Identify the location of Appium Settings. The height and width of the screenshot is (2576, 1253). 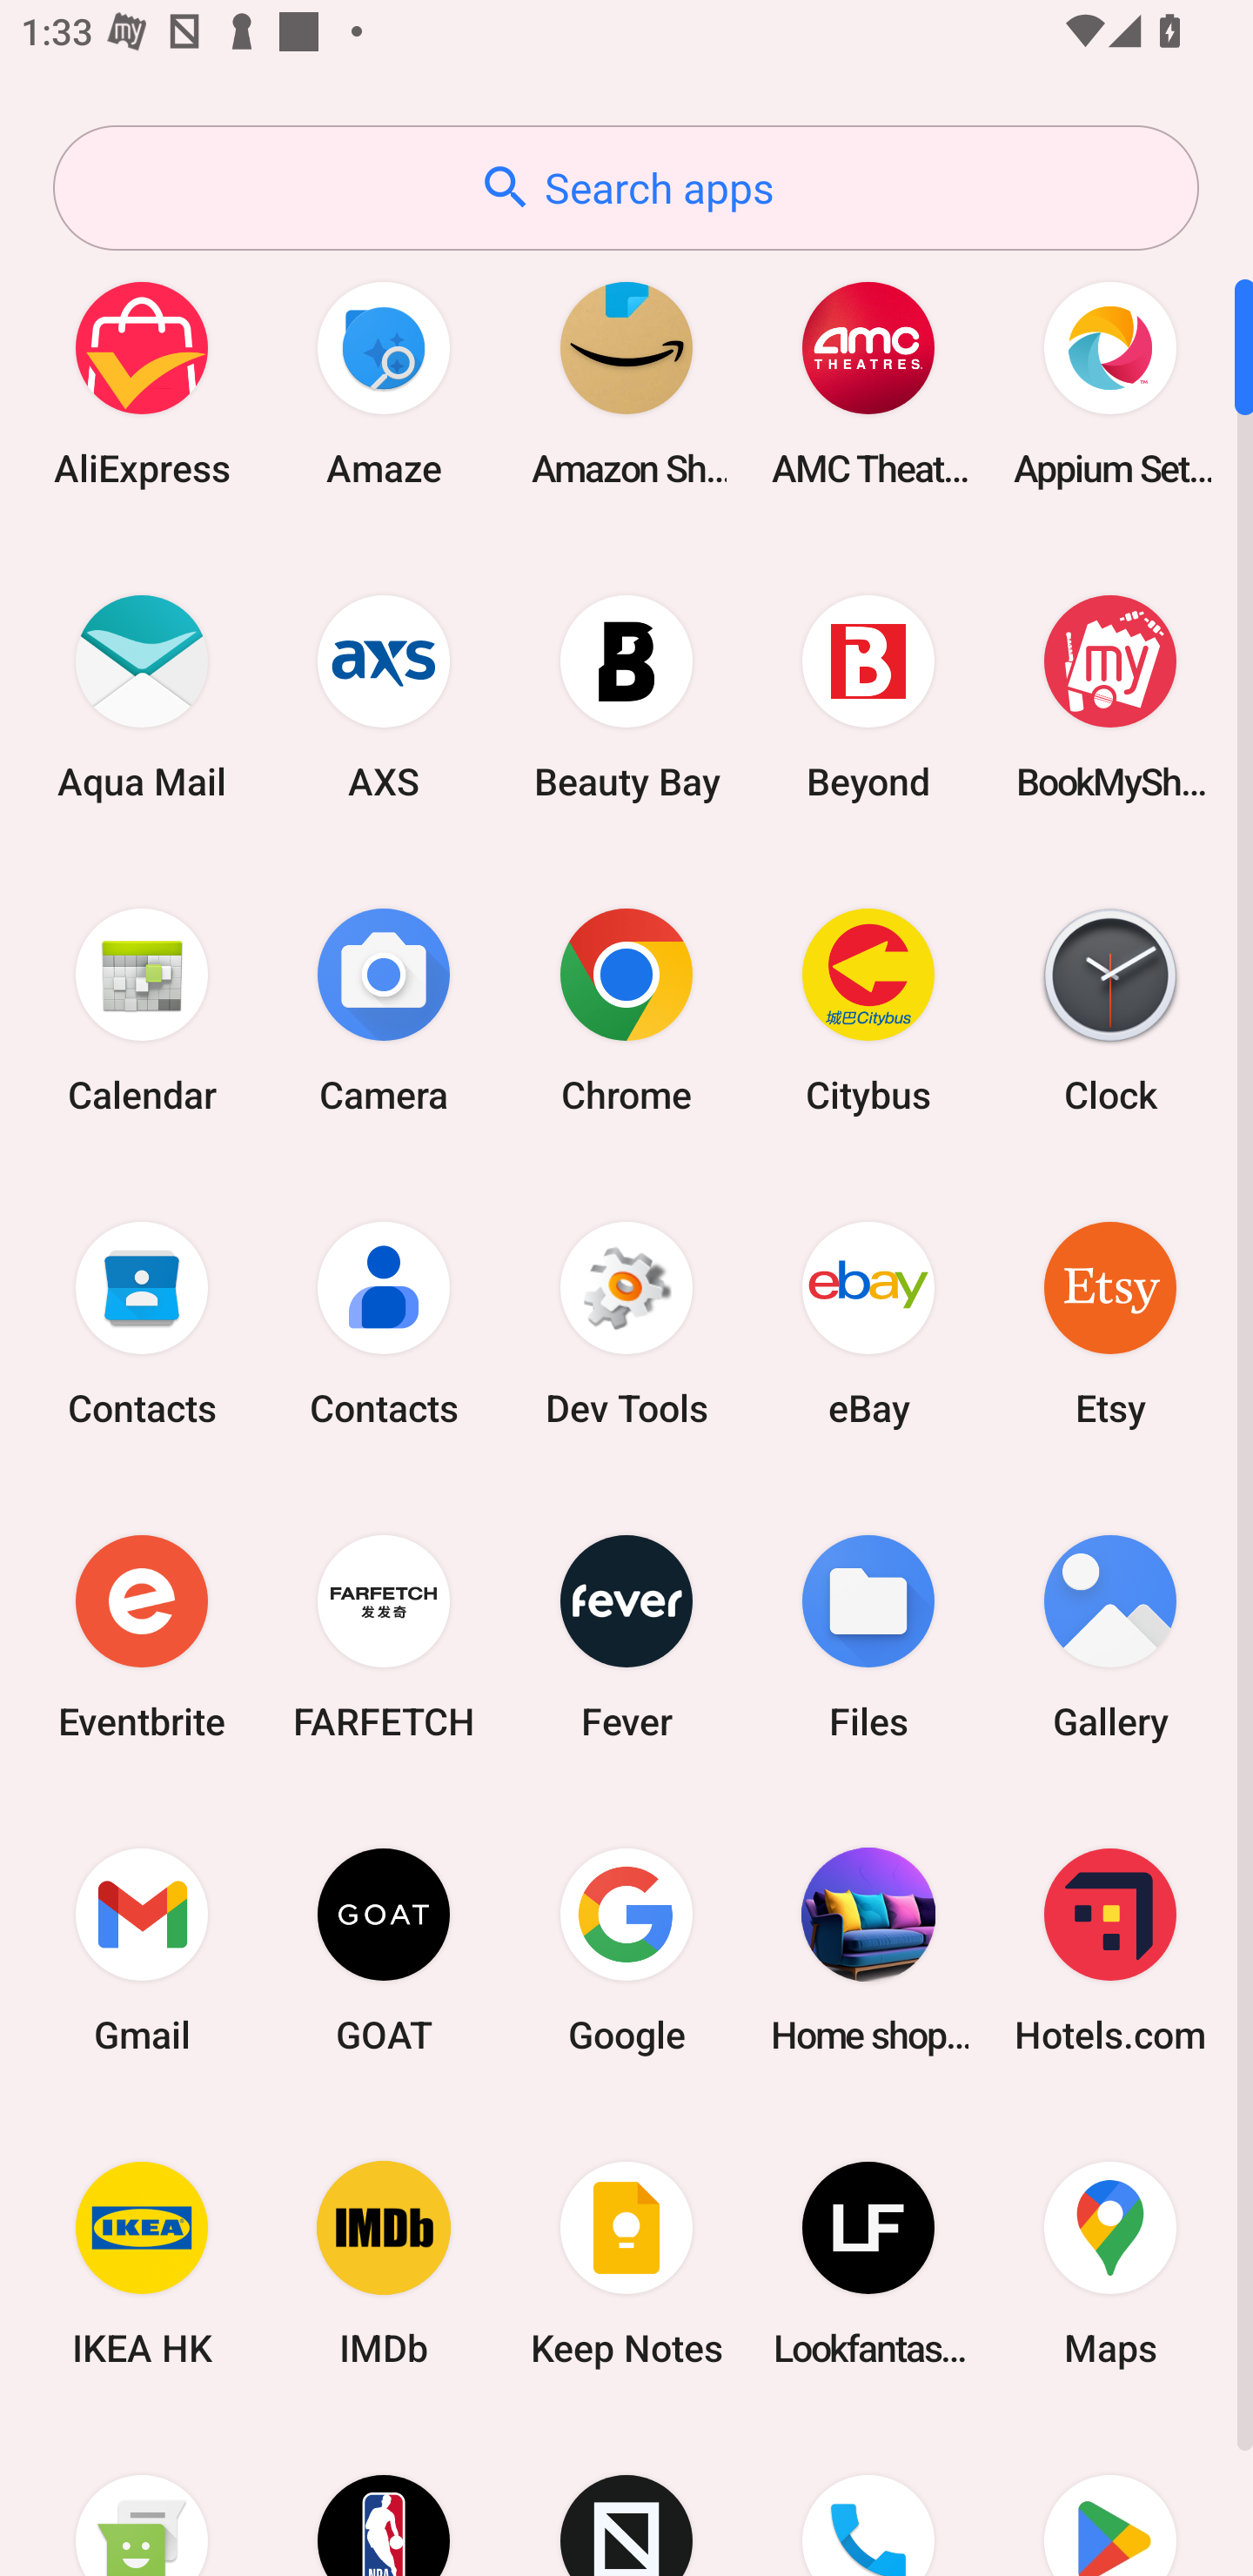
(1110, 383).